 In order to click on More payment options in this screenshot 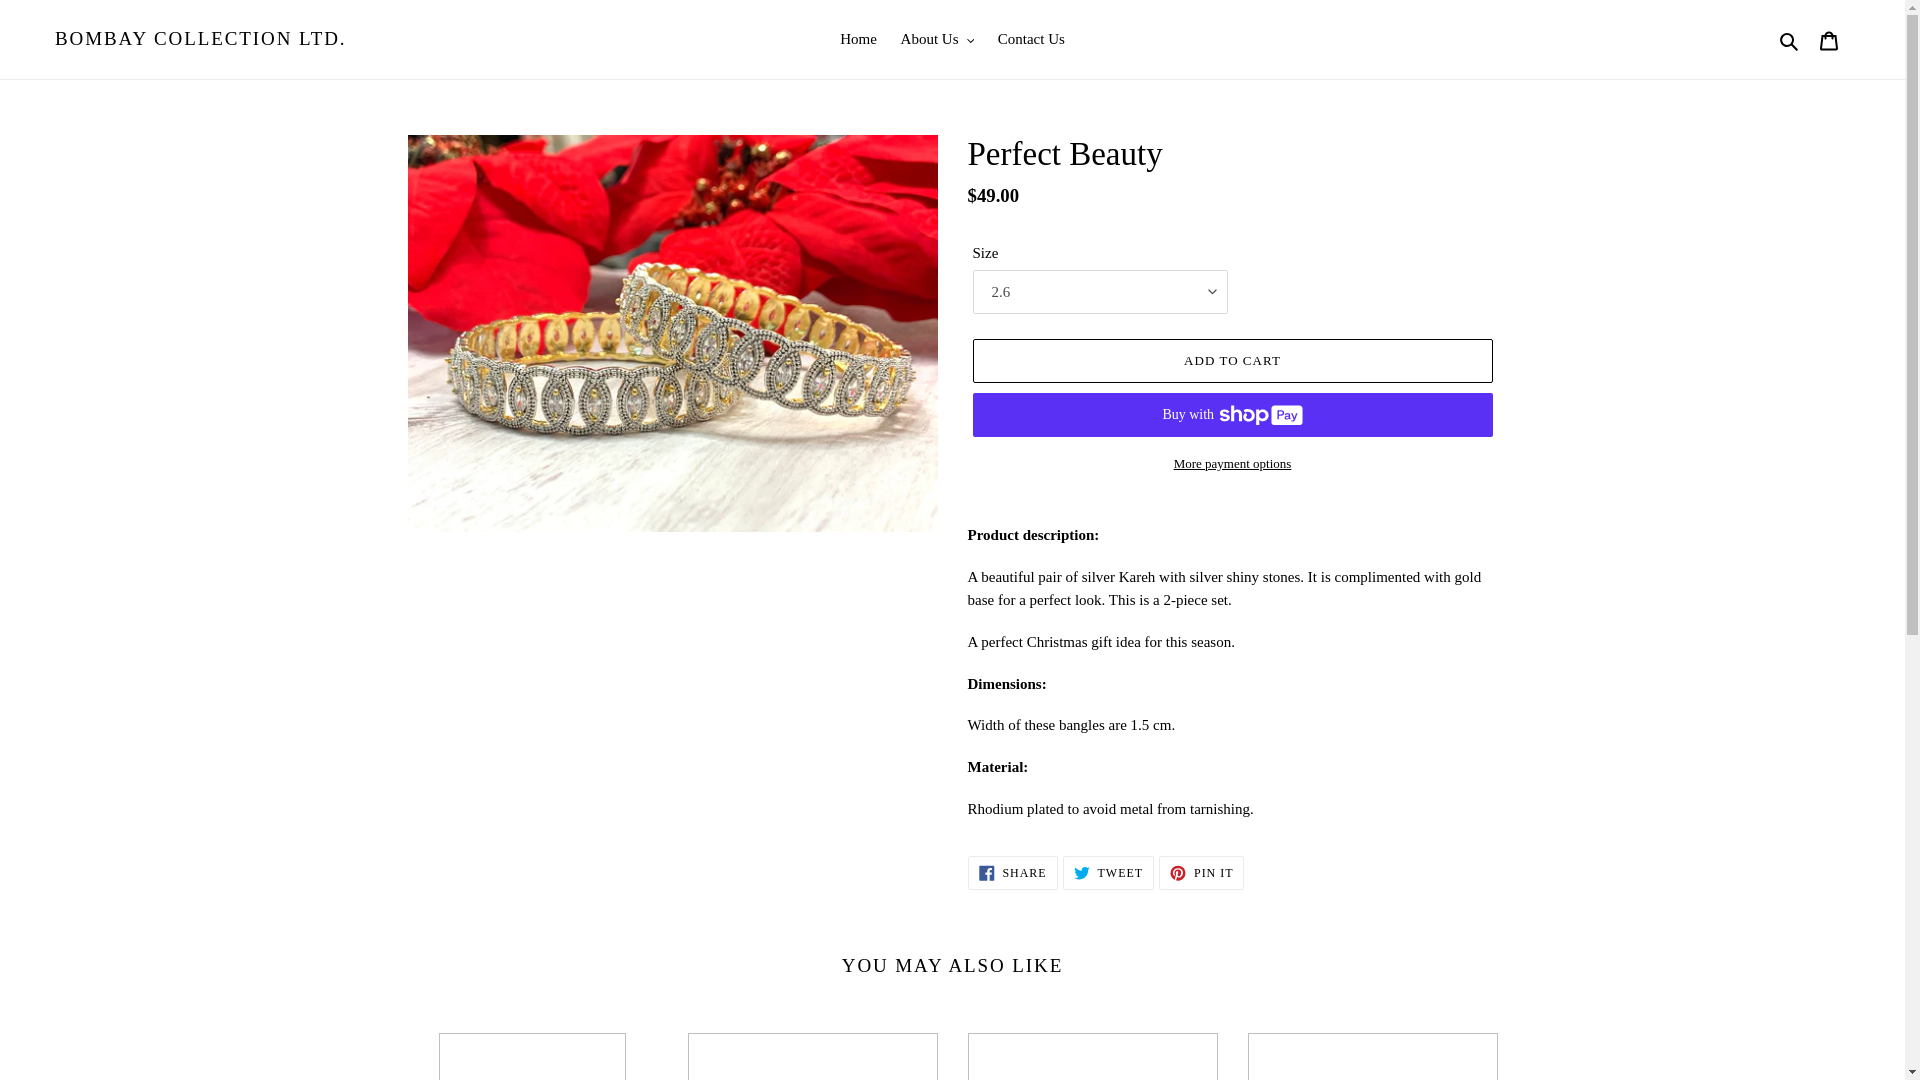, I will do `click(1032, 39)`.